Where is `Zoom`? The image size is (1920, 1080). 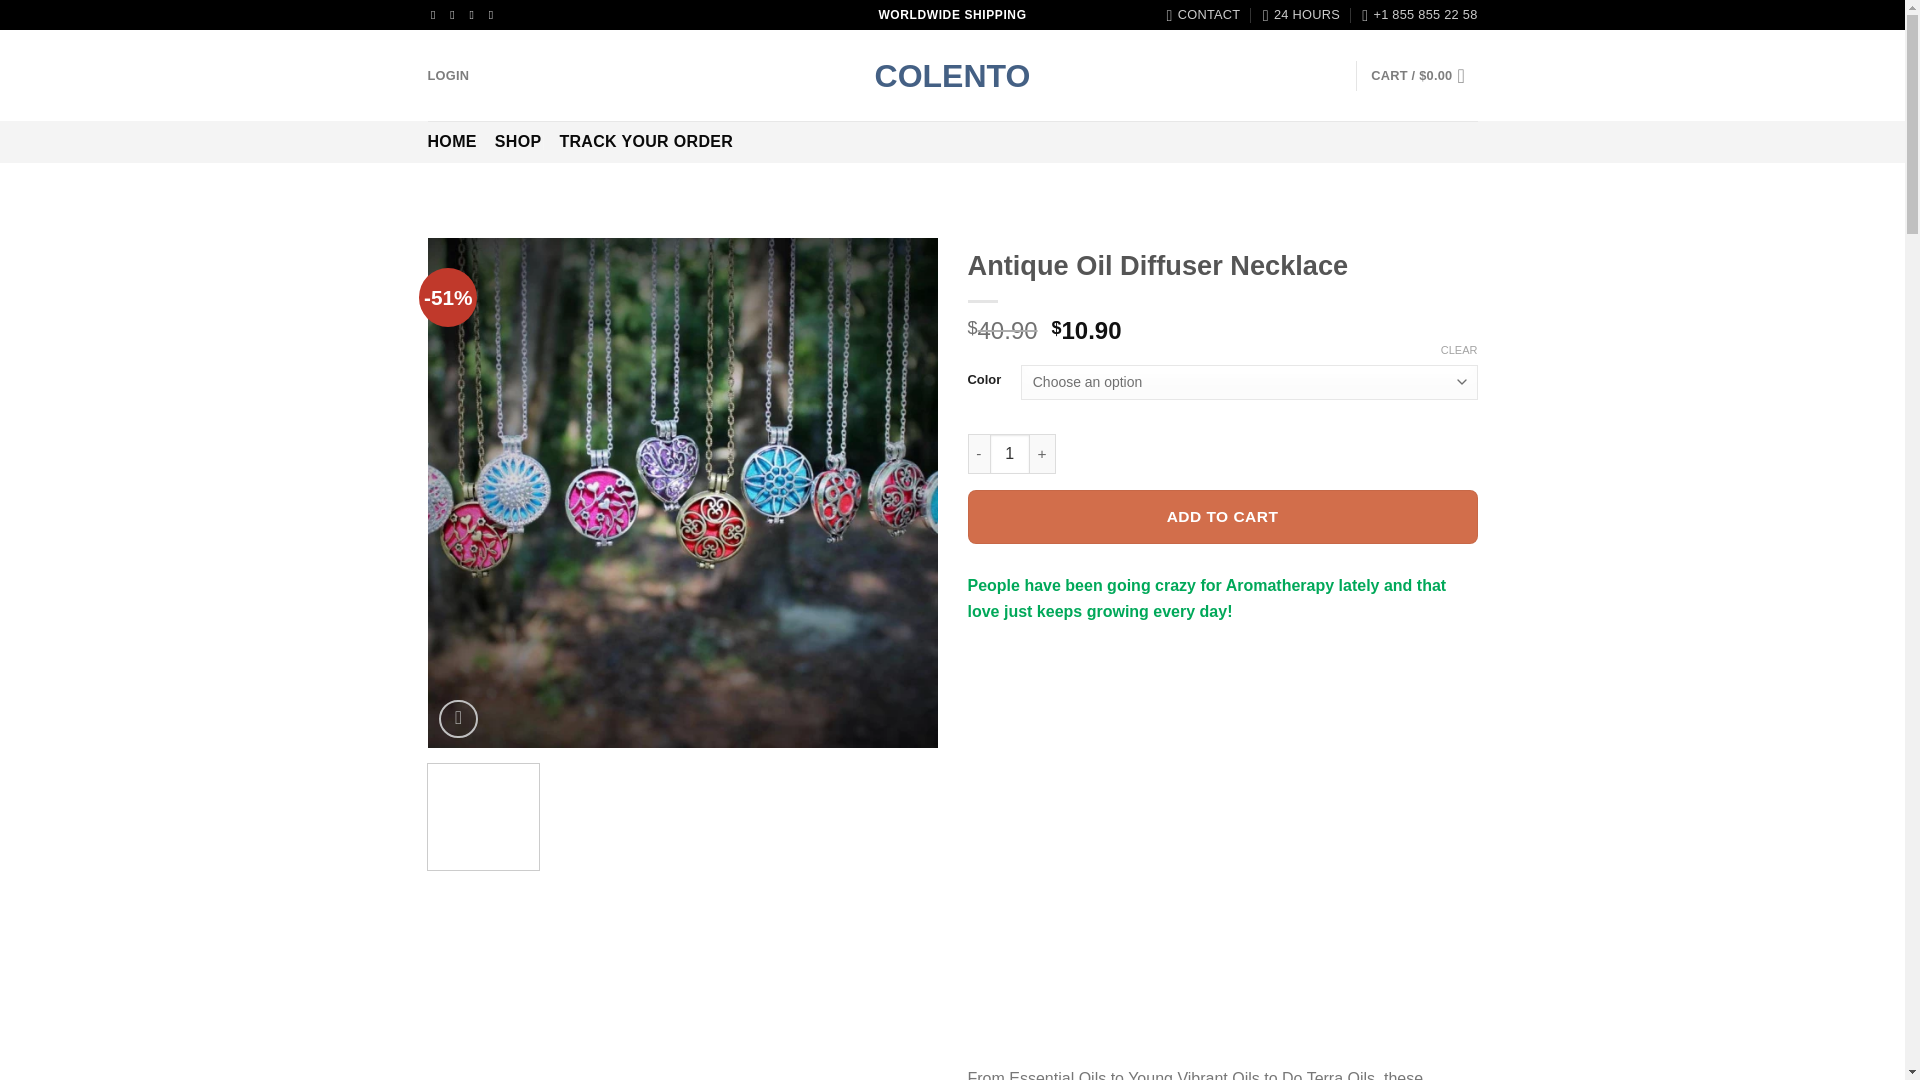
Zoom is located at coordinates (458, 718).